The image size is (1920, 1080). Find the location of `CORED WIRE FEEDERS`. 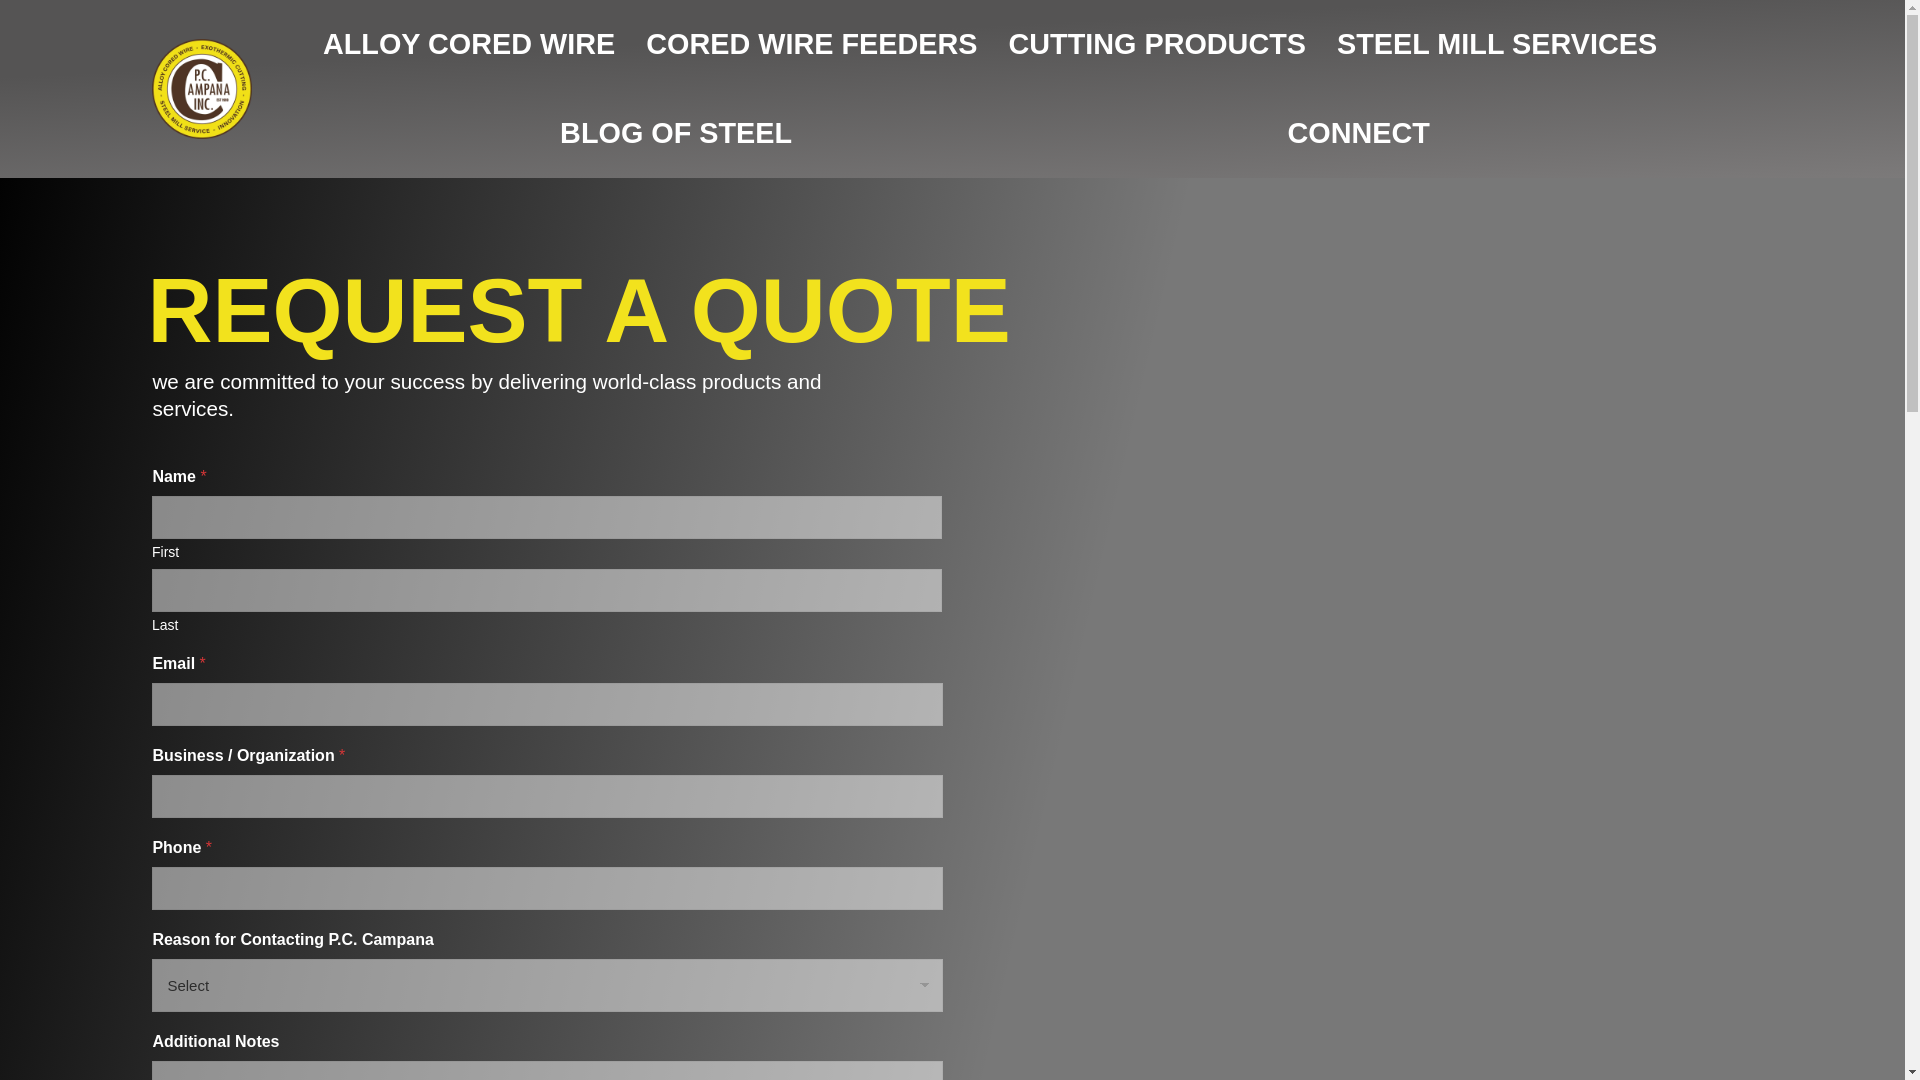

CORED WIRE FEEDERS is located at coordinates (812, 44).